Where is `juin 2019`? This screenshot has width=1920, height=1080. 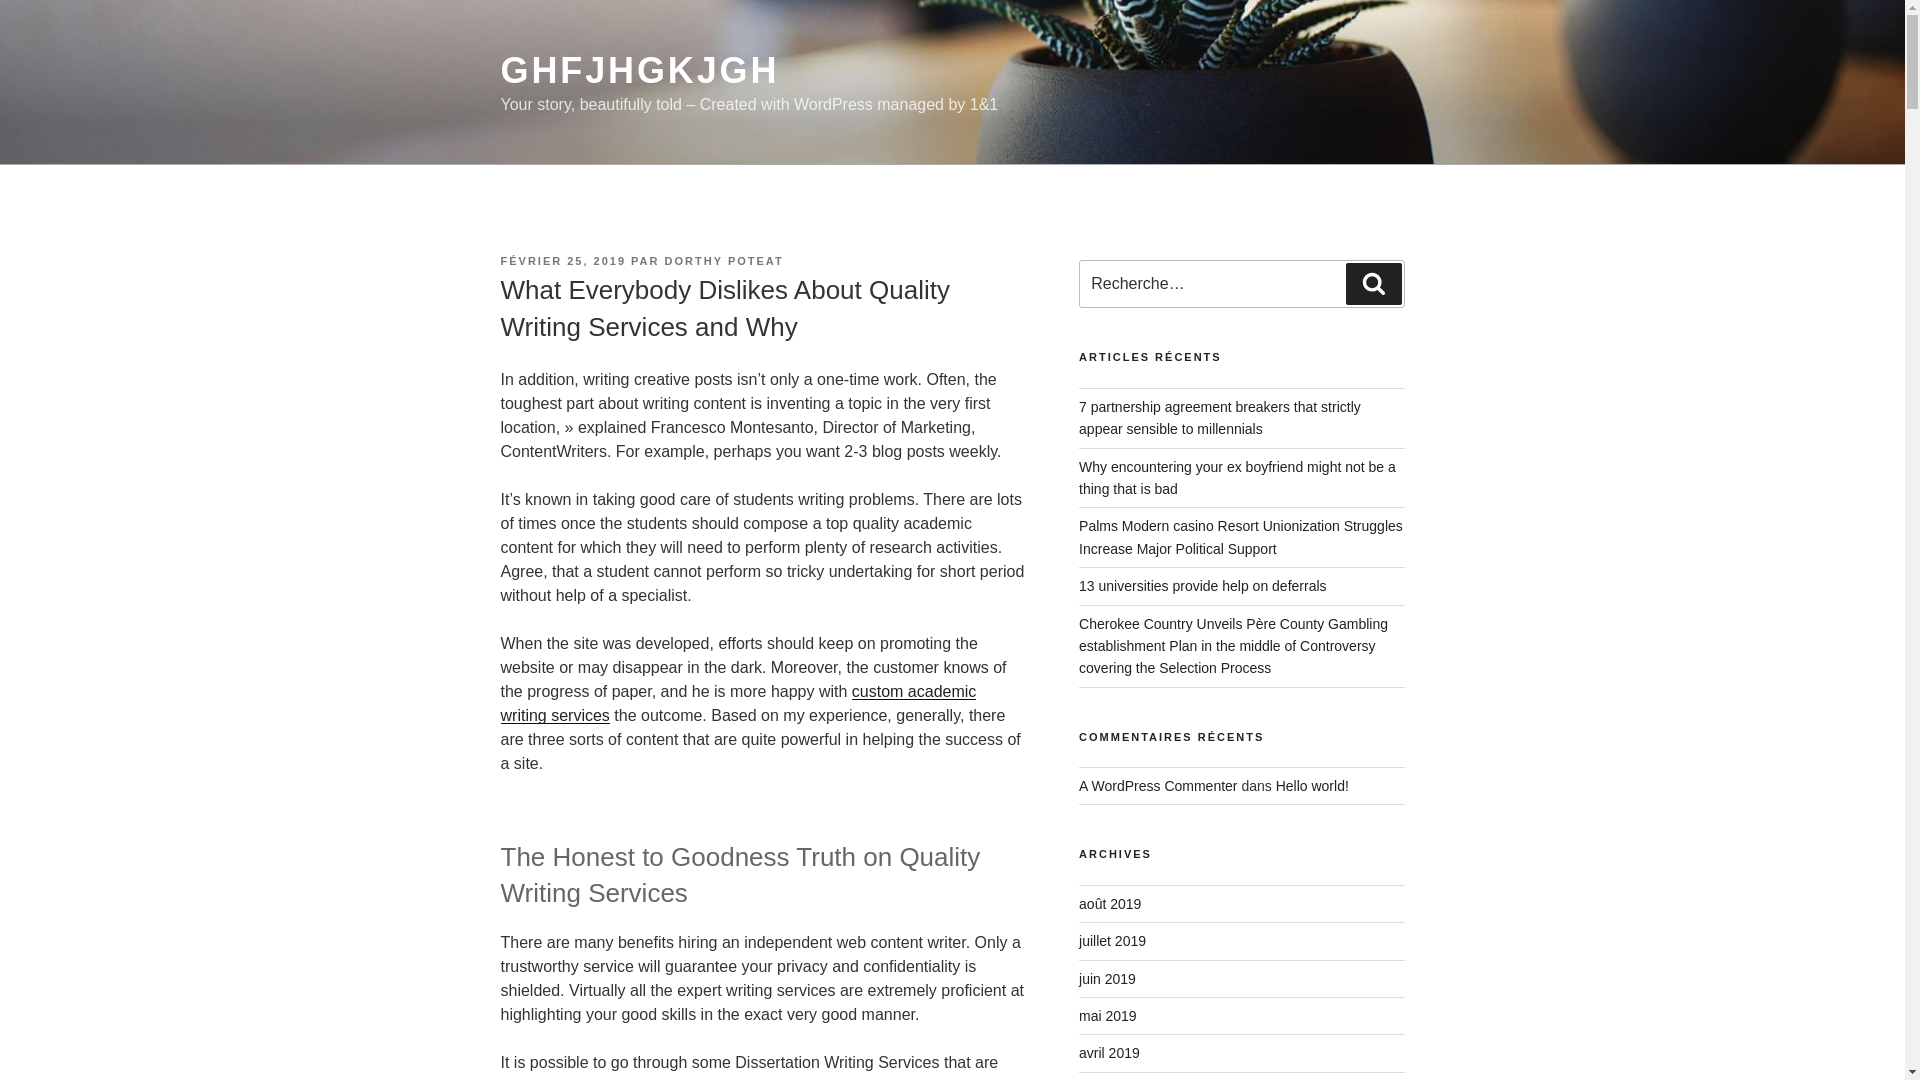 juin 2019 is located at coordinates (1108, 978).